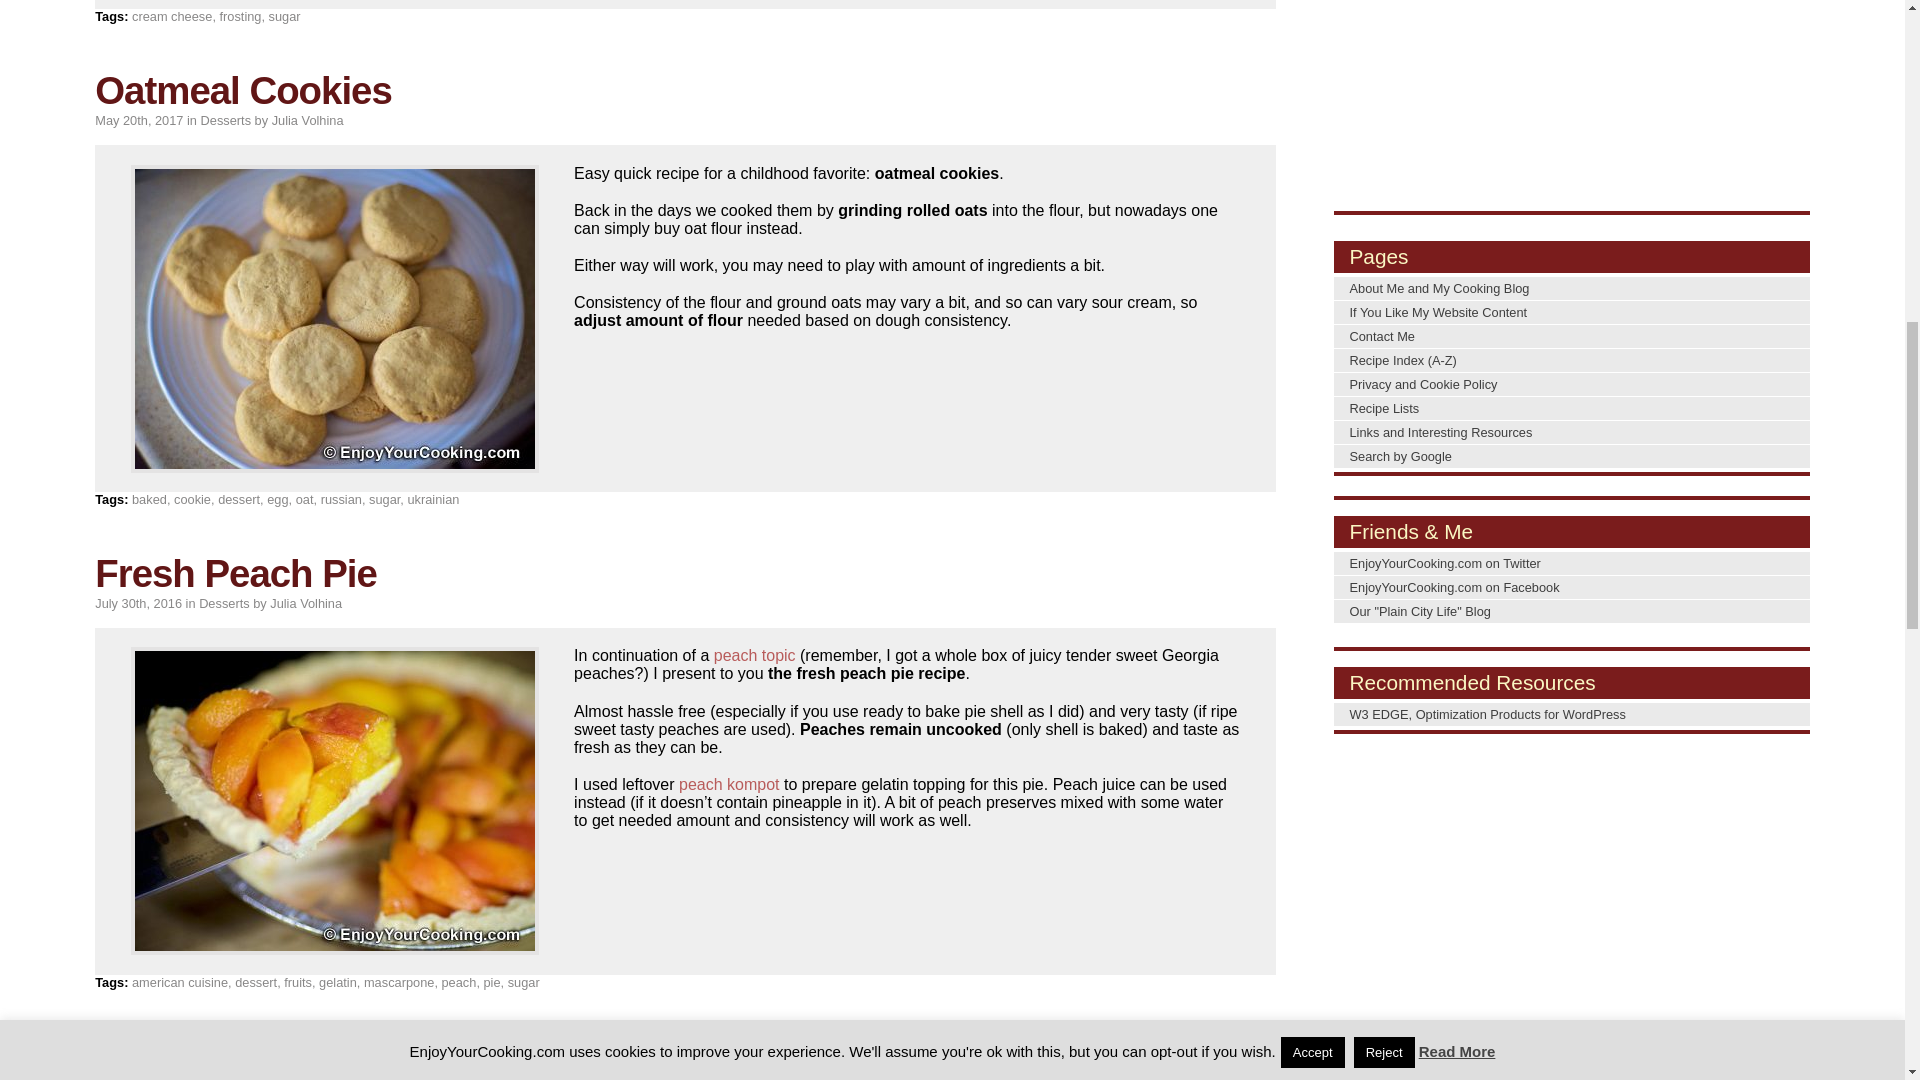 The height and width of the screenshot is (1080, 1920). I want to click on cream cheese, so click(172, 16).